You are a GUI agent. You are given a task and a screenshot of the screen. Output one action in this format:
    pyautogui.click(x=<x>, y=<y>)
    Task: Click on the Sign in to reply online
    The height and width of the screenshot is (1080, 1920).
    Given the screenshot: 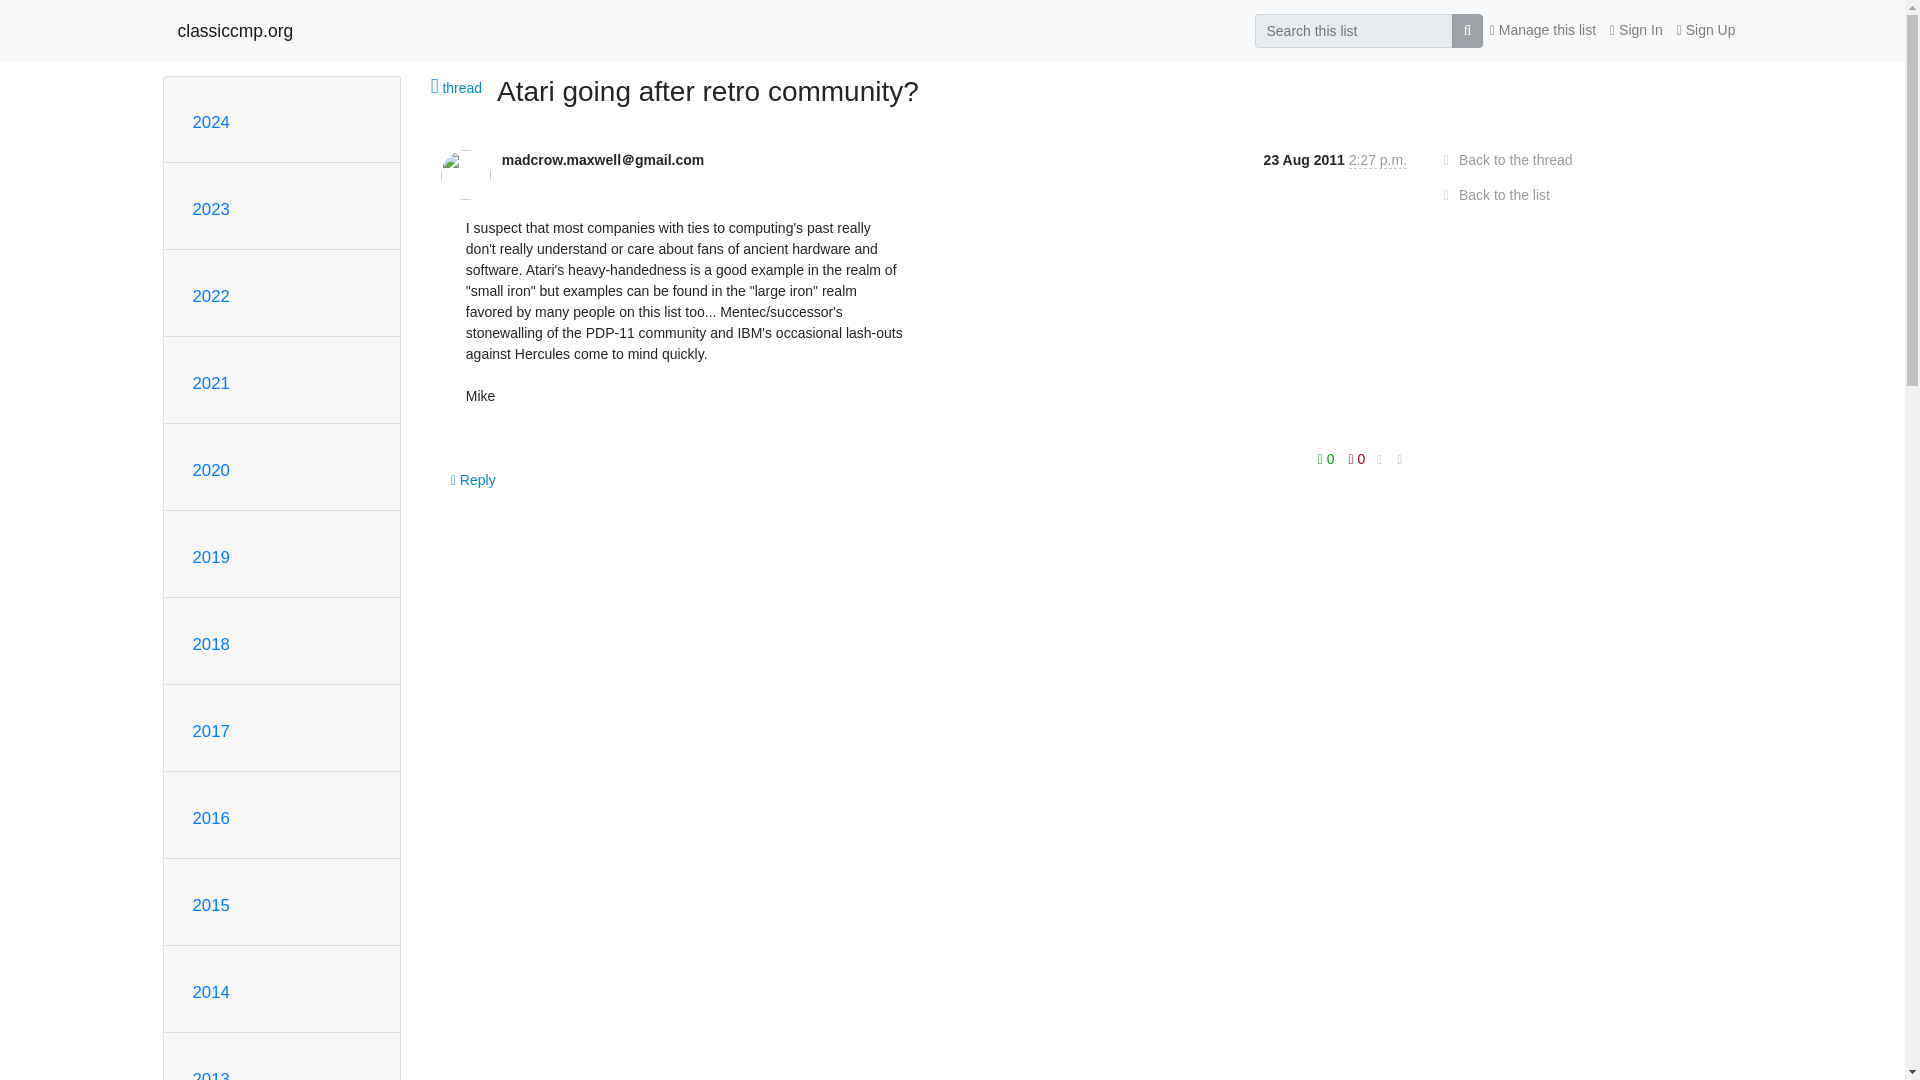 What is the action you would take?
    pyautogui.click(x=474, y=480)
    